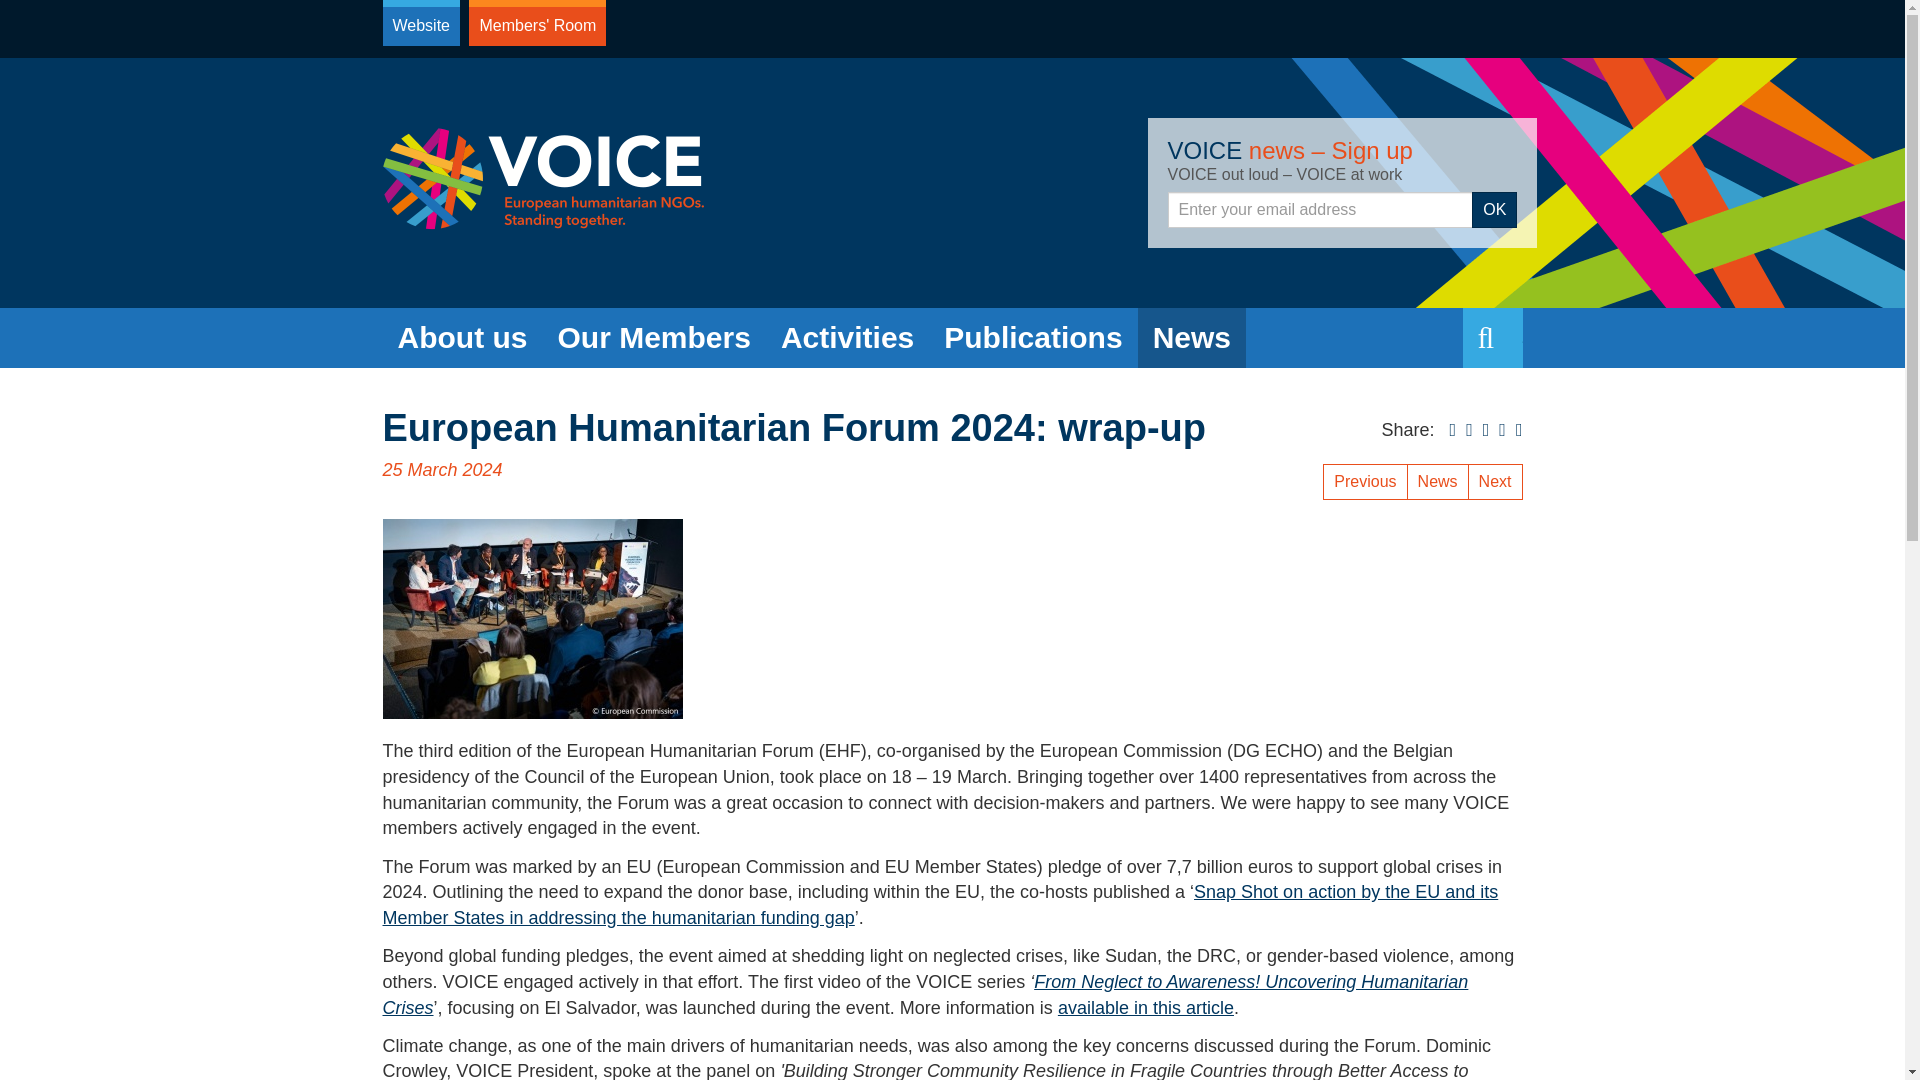  What do you see at coordinates (652, 338) in the screenshot?
I see `Our Members` at bounding box center [652, 338].